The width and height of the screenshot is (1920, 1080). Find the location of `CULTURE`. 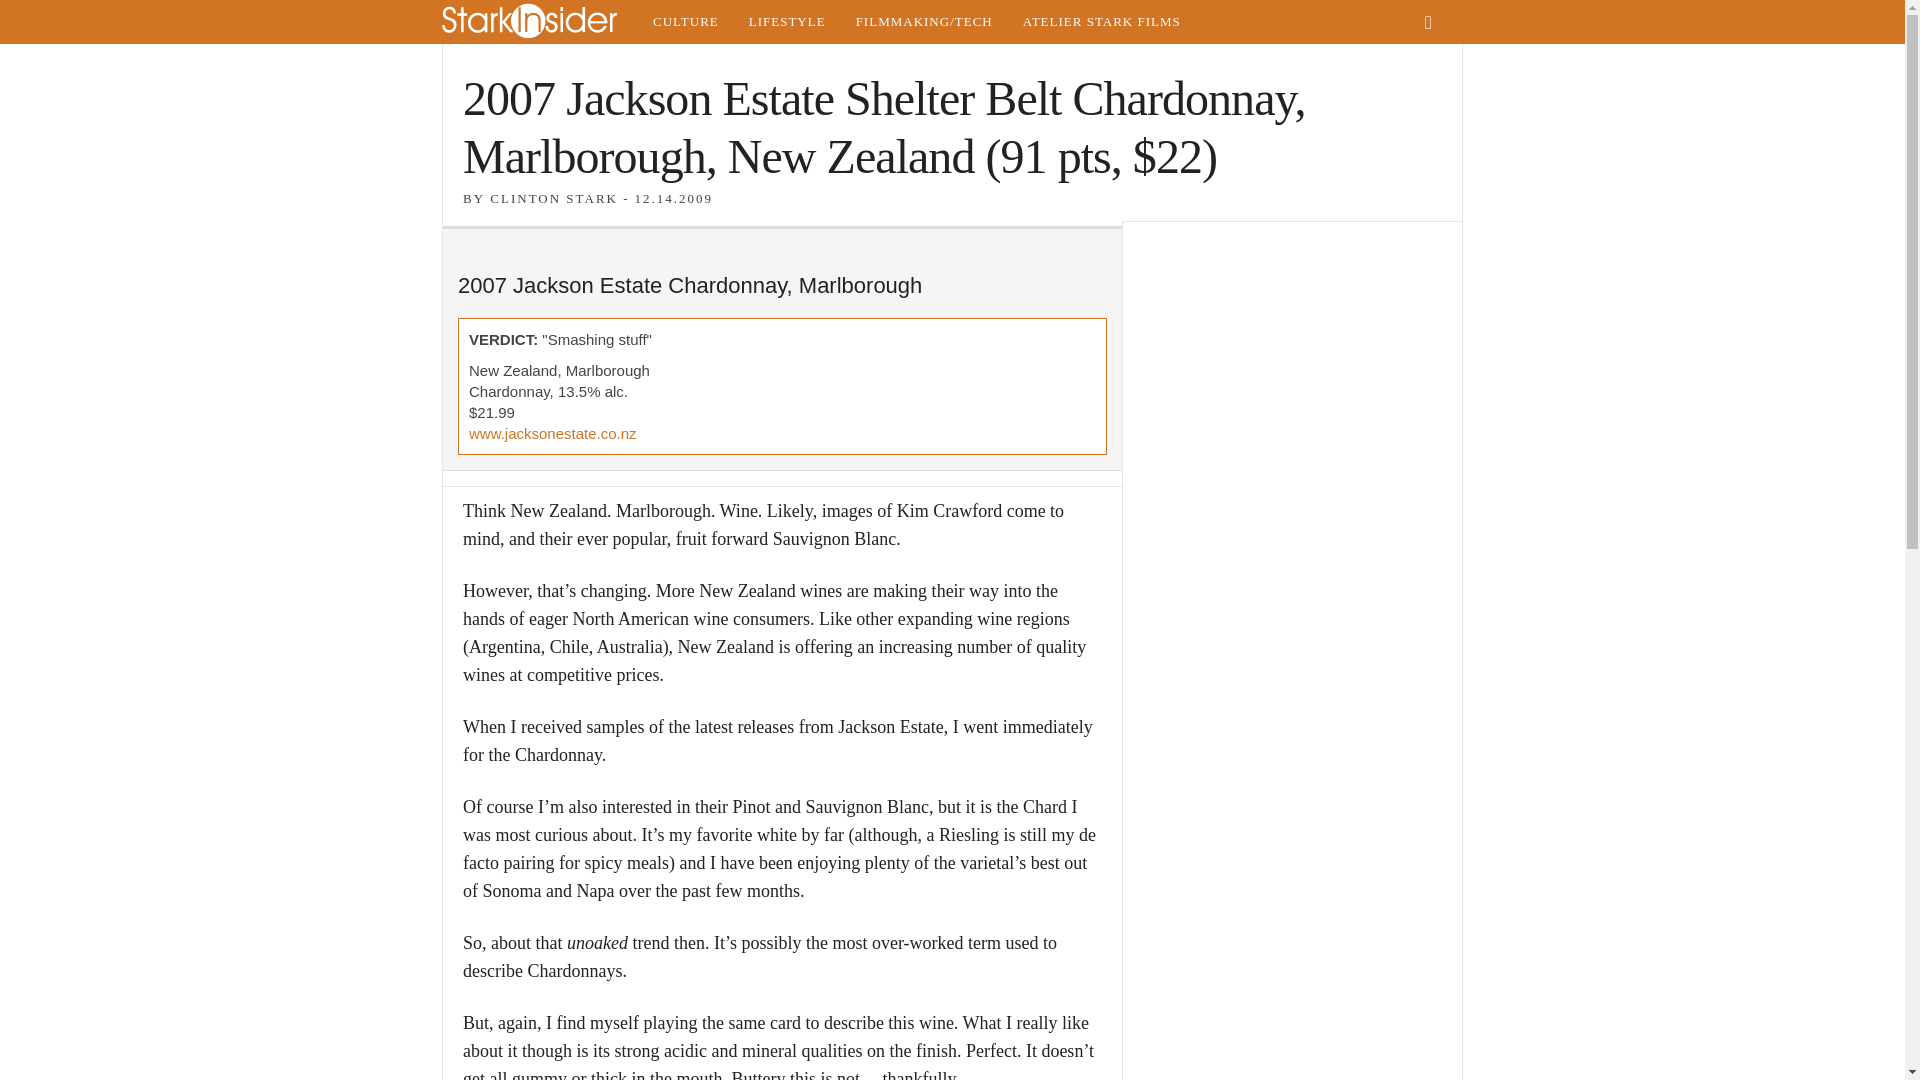

CULTURE is located at coordinates (685, 22).